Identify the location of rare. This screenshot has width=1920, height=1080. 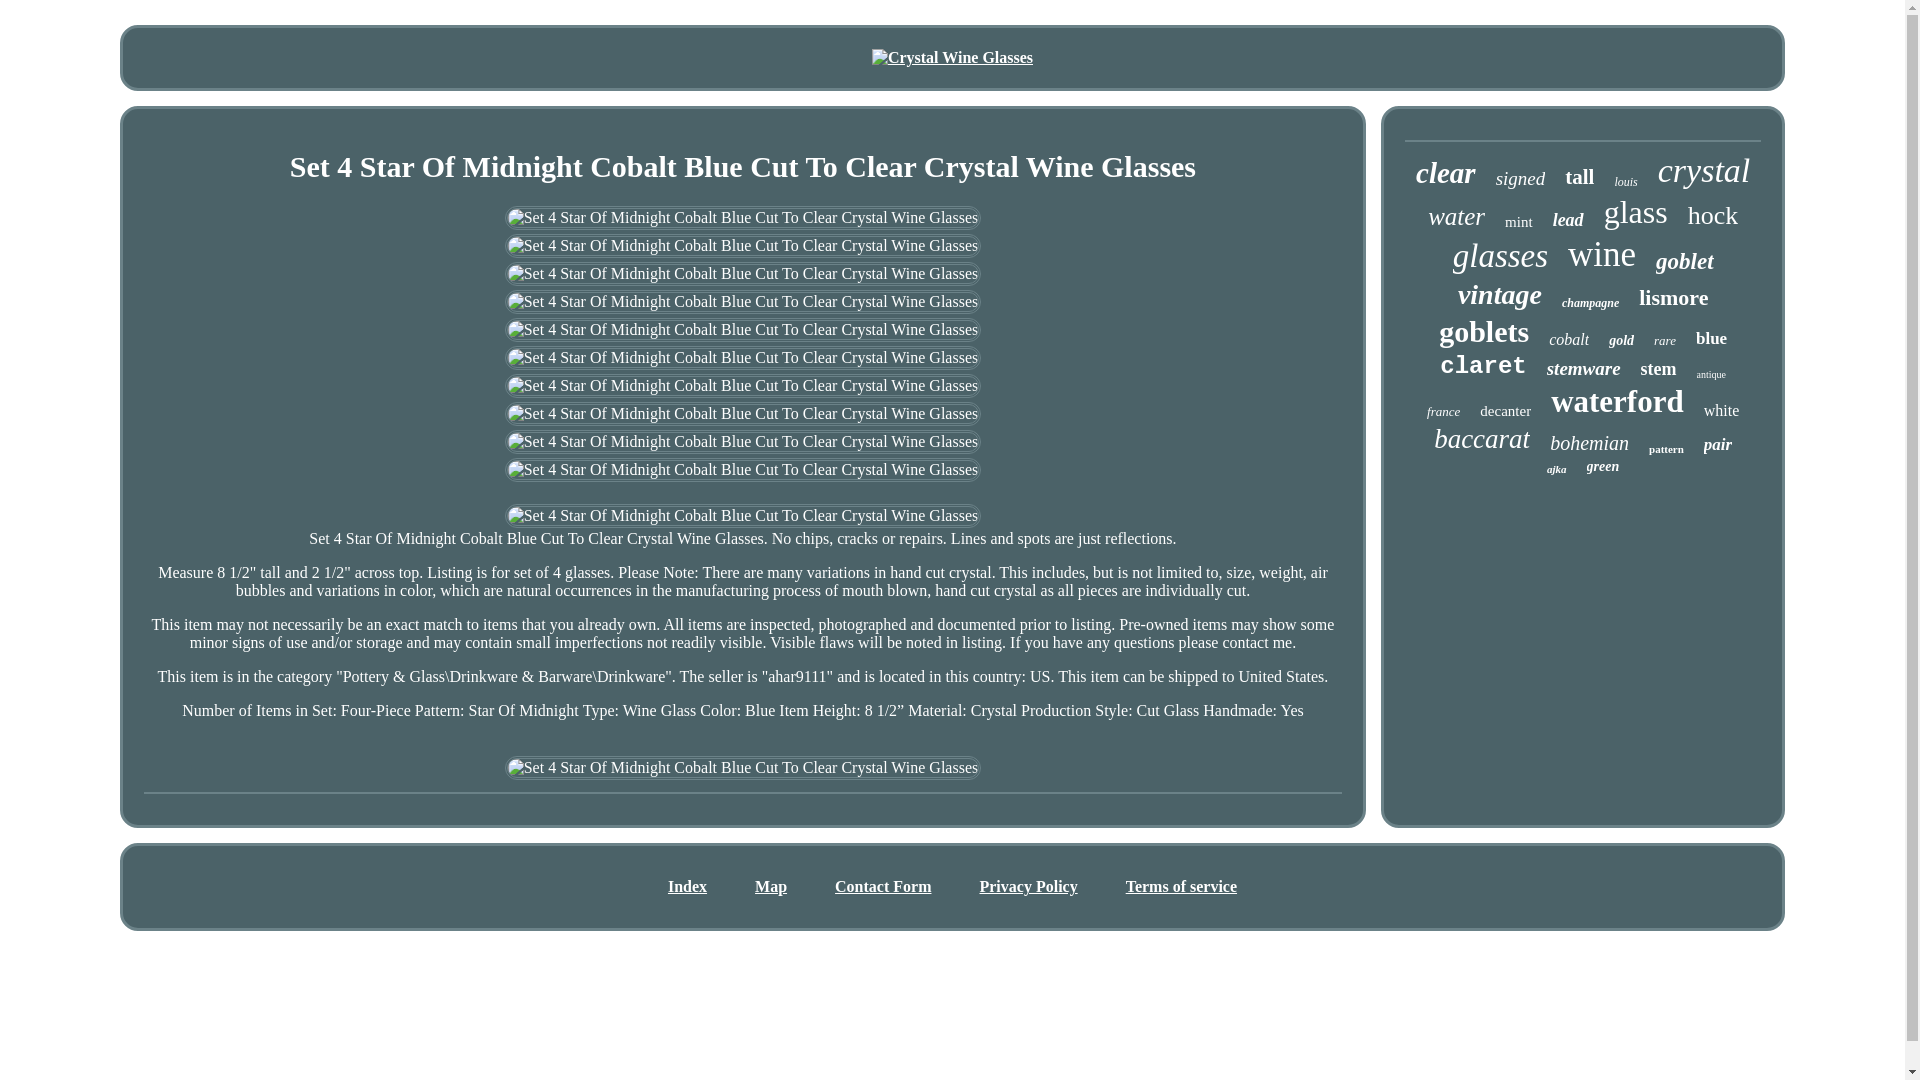
(1664, 340).